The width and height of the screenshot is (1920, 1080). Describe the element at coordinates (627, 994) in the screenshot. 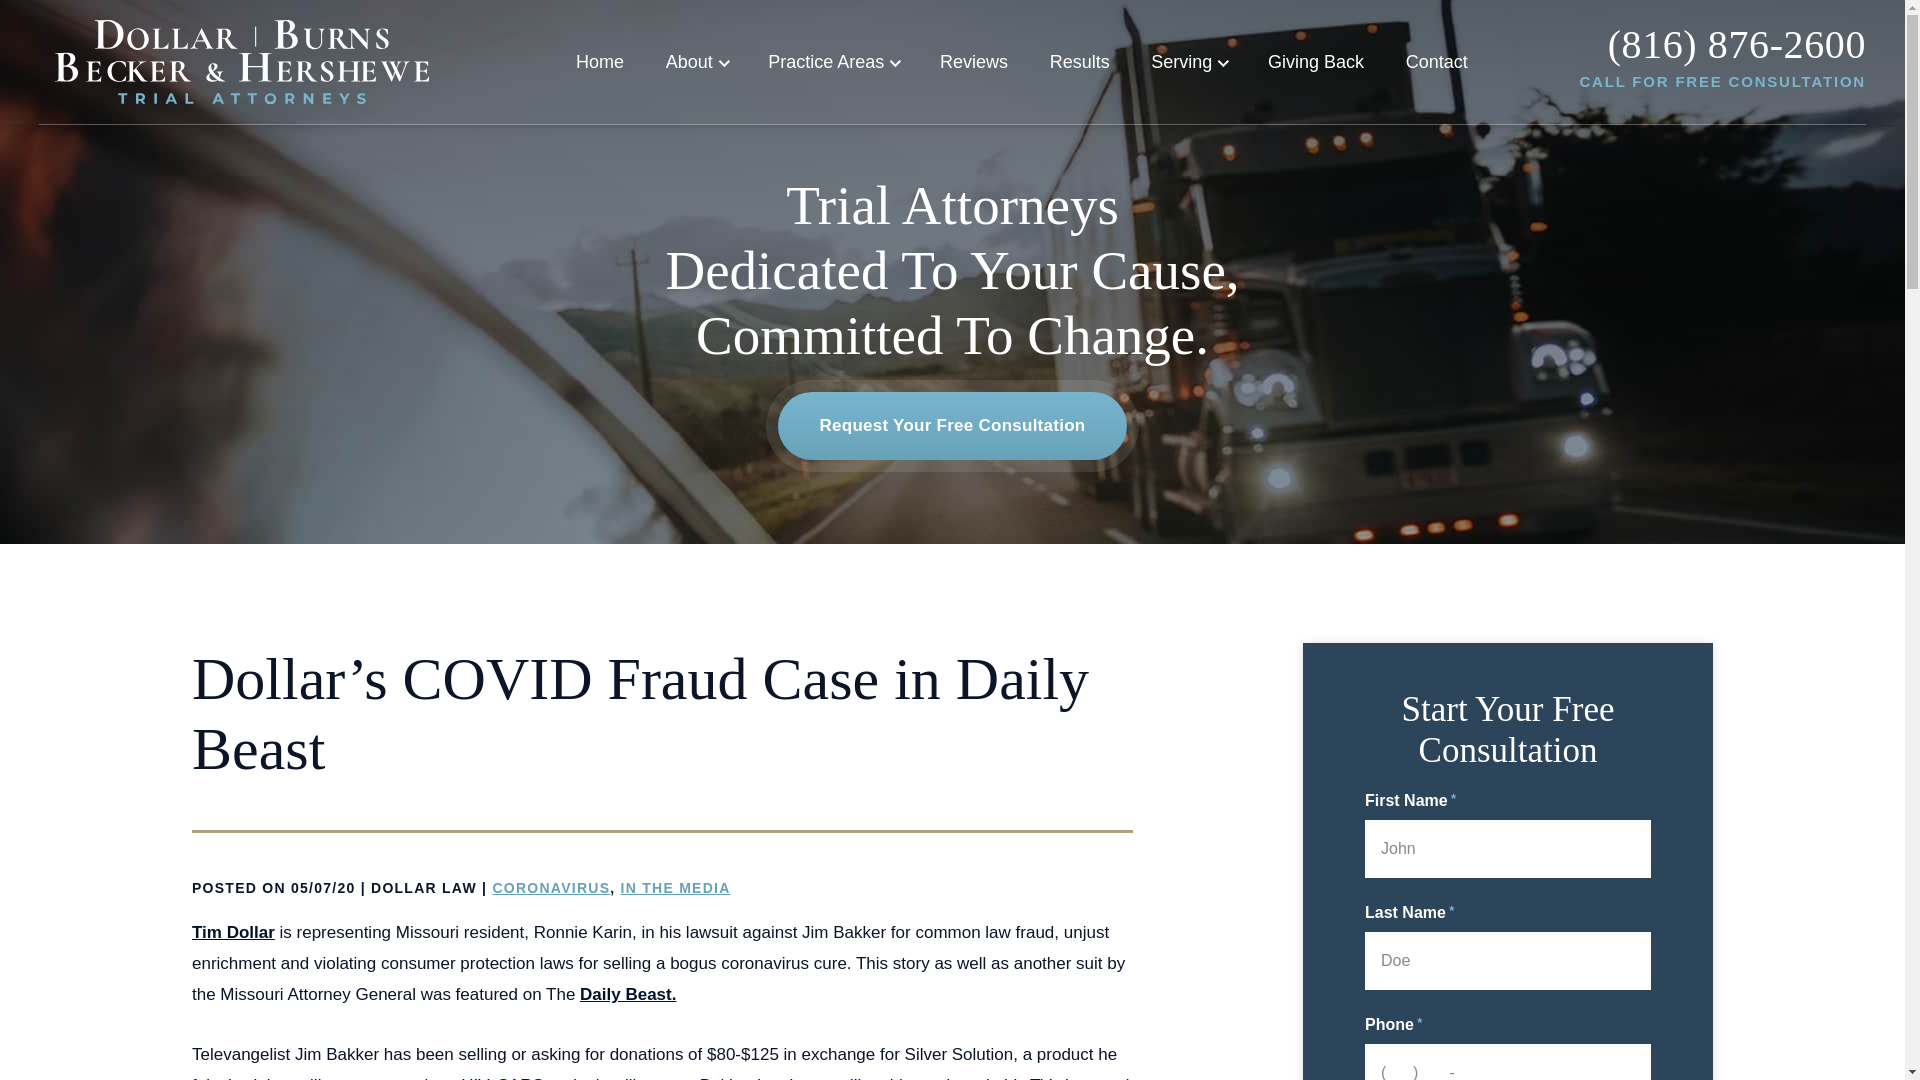

I see `Daily Beast.` at that location.